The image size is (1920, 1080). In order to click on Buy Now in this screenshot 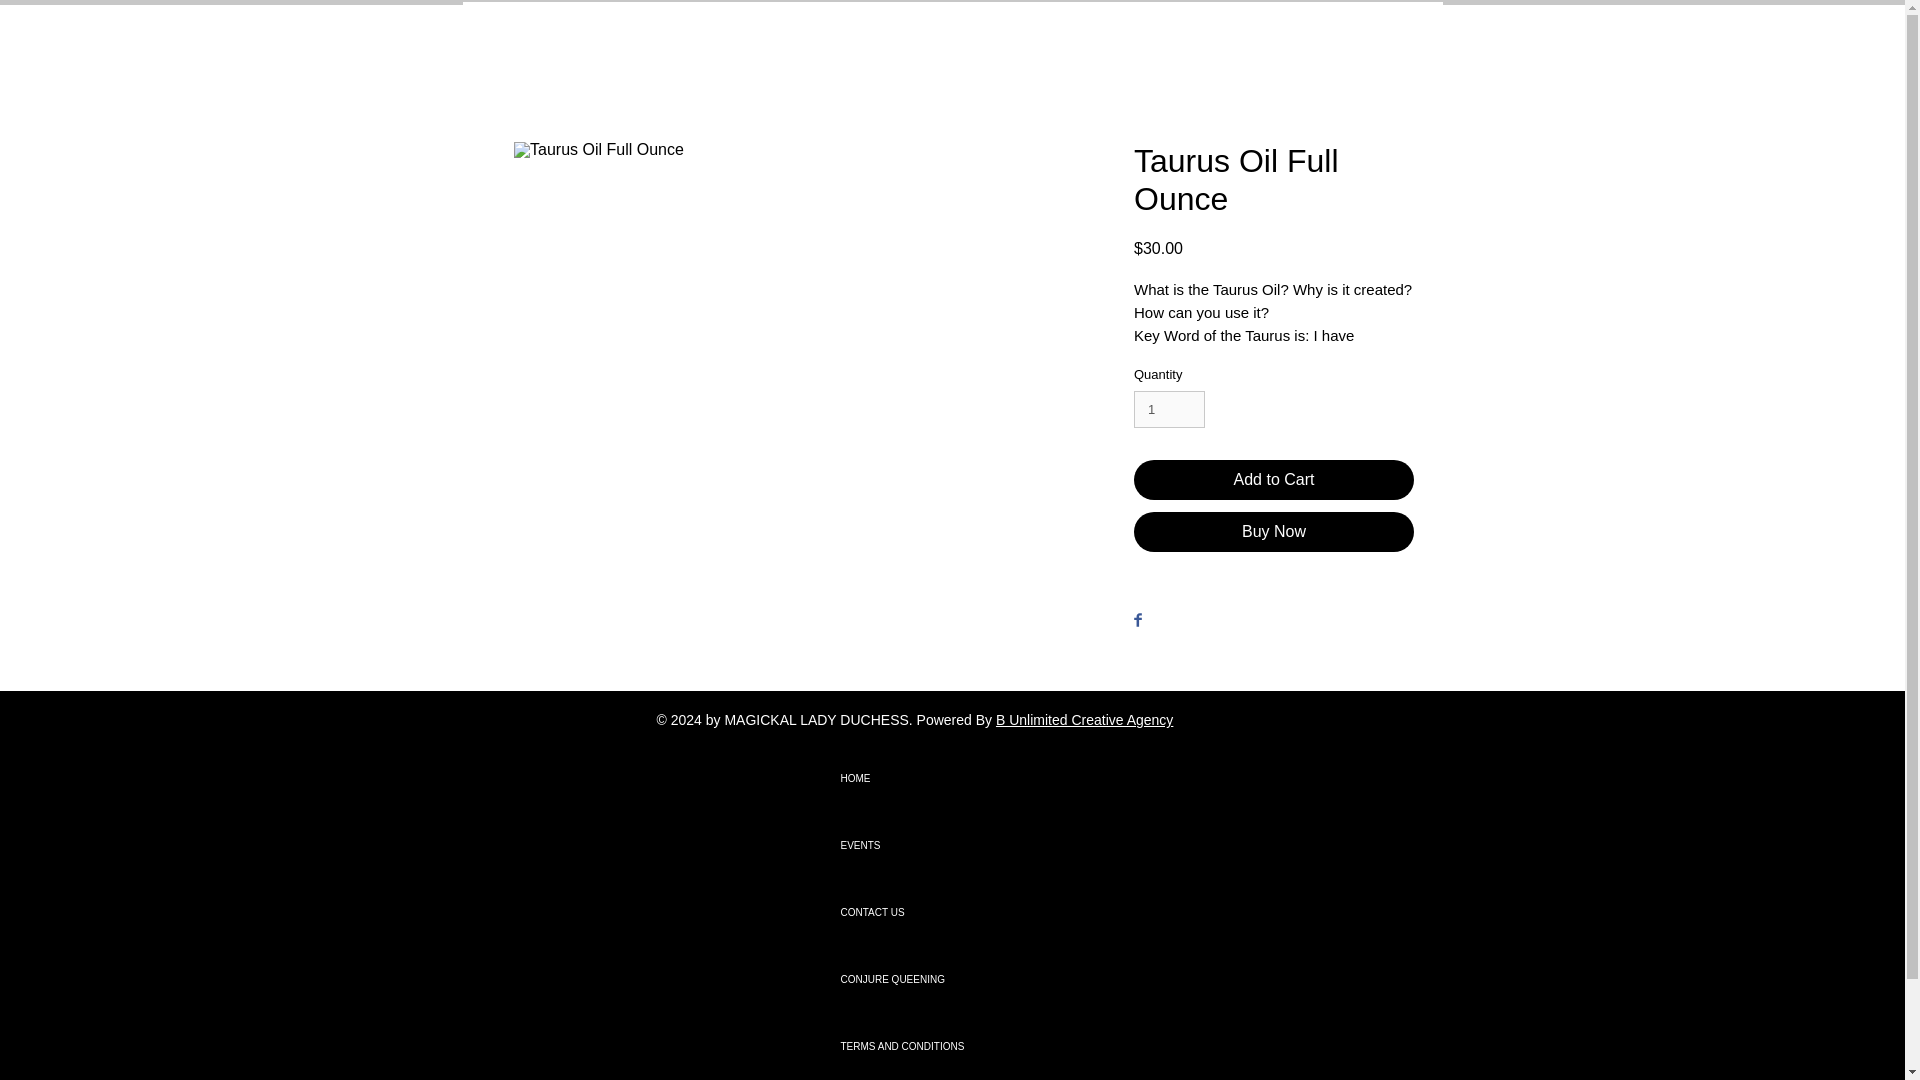, I will do `click(1274, 531)`.